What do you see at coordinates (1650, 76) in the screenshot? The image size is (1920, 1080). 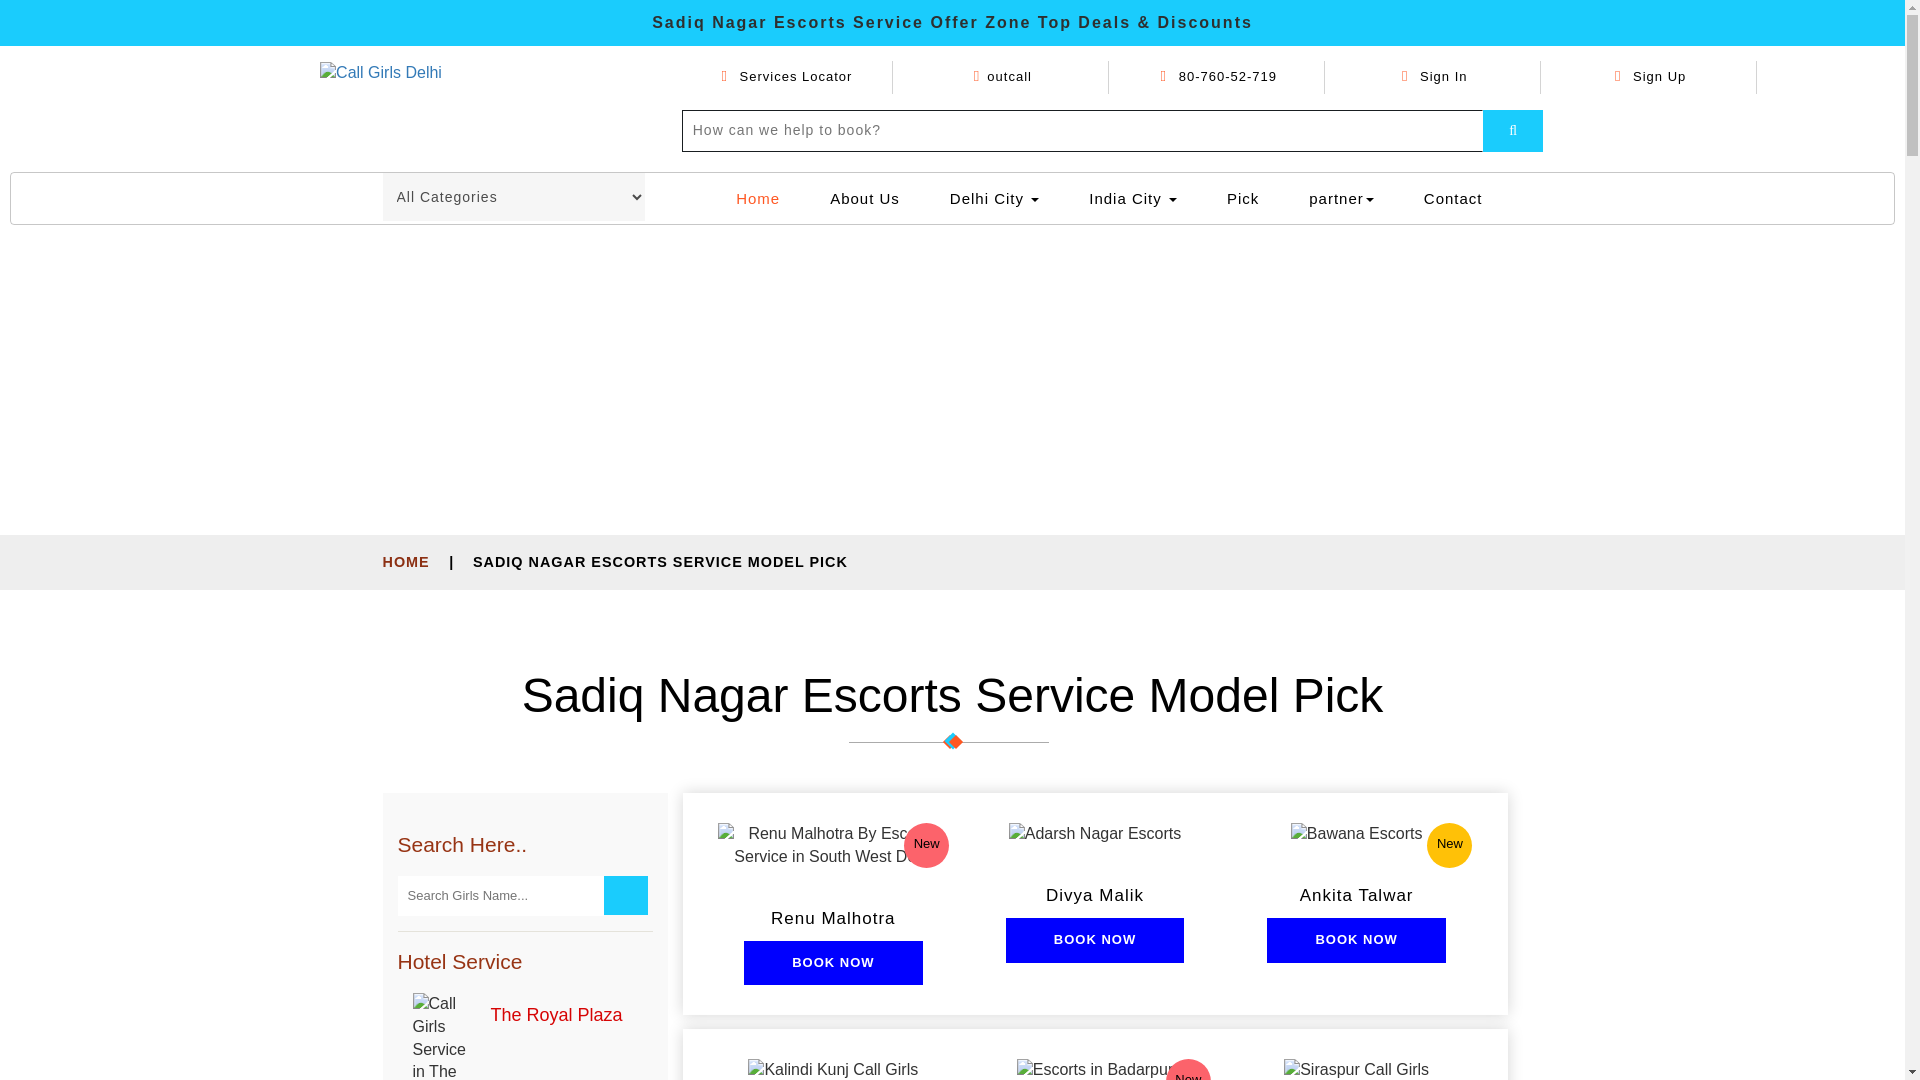 I see `Sign Up` at bounding box center [1650, 76].